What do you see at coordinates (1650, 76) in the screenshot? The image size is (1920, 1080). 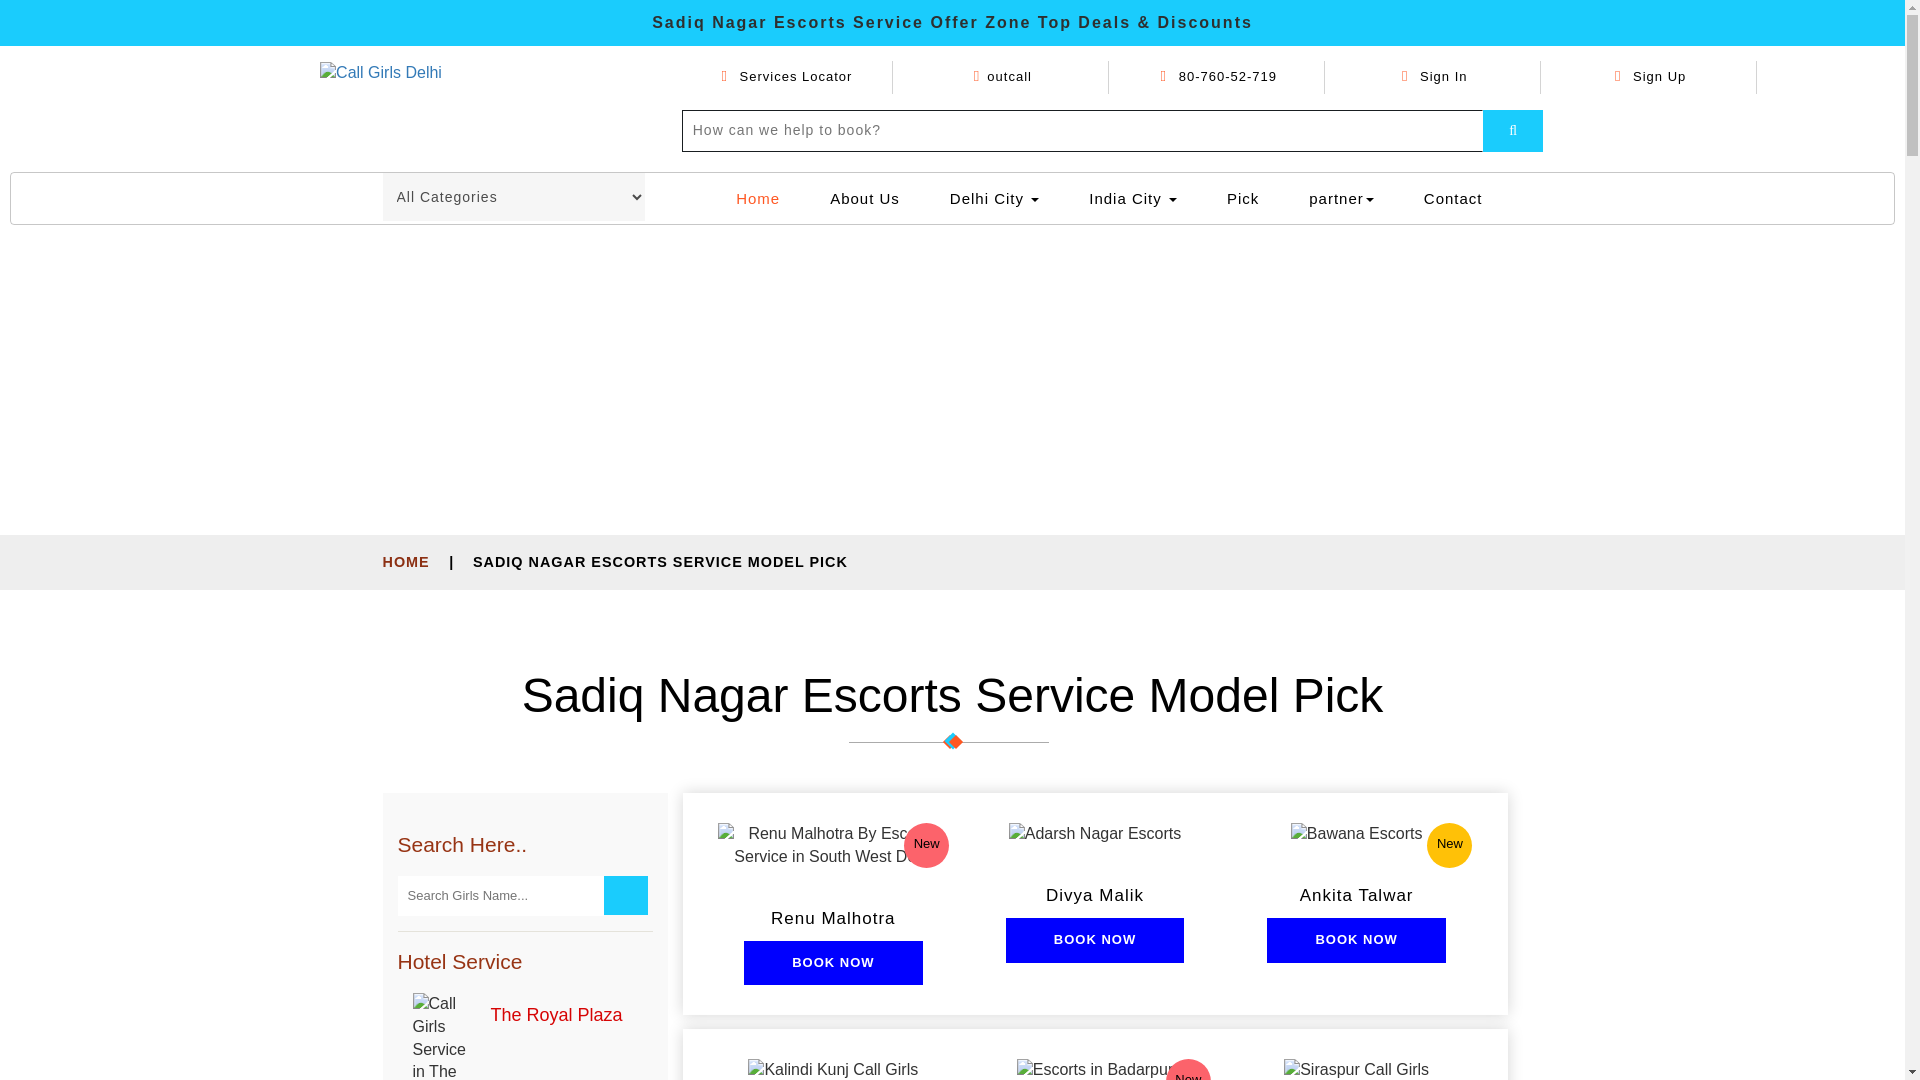 I see `Sign Up` at bounding box center [1650, 76].